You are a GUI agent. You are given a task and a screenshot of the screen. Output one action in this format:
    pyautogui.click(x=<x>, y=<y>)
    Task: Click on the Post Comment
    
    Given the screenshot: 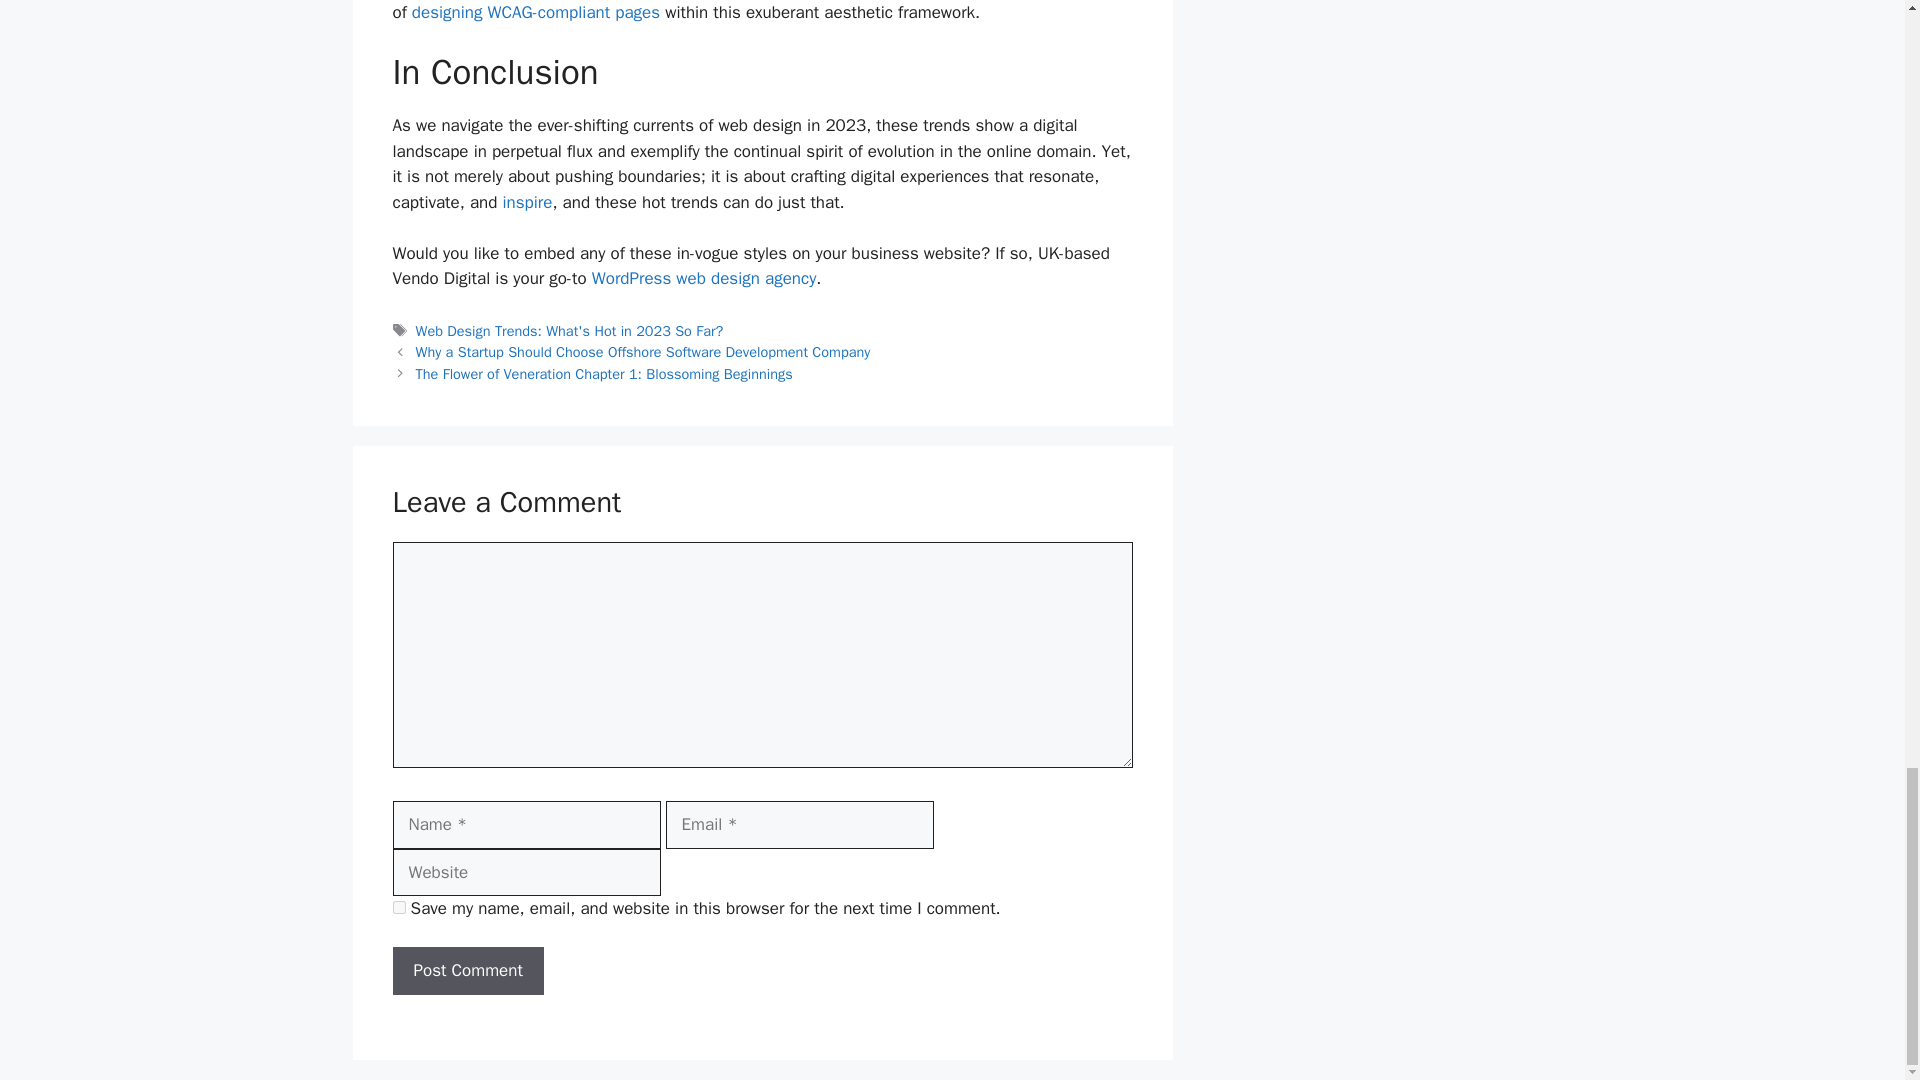 What is the action you would take?
    pyautogui.click(x=467, y=970)
    